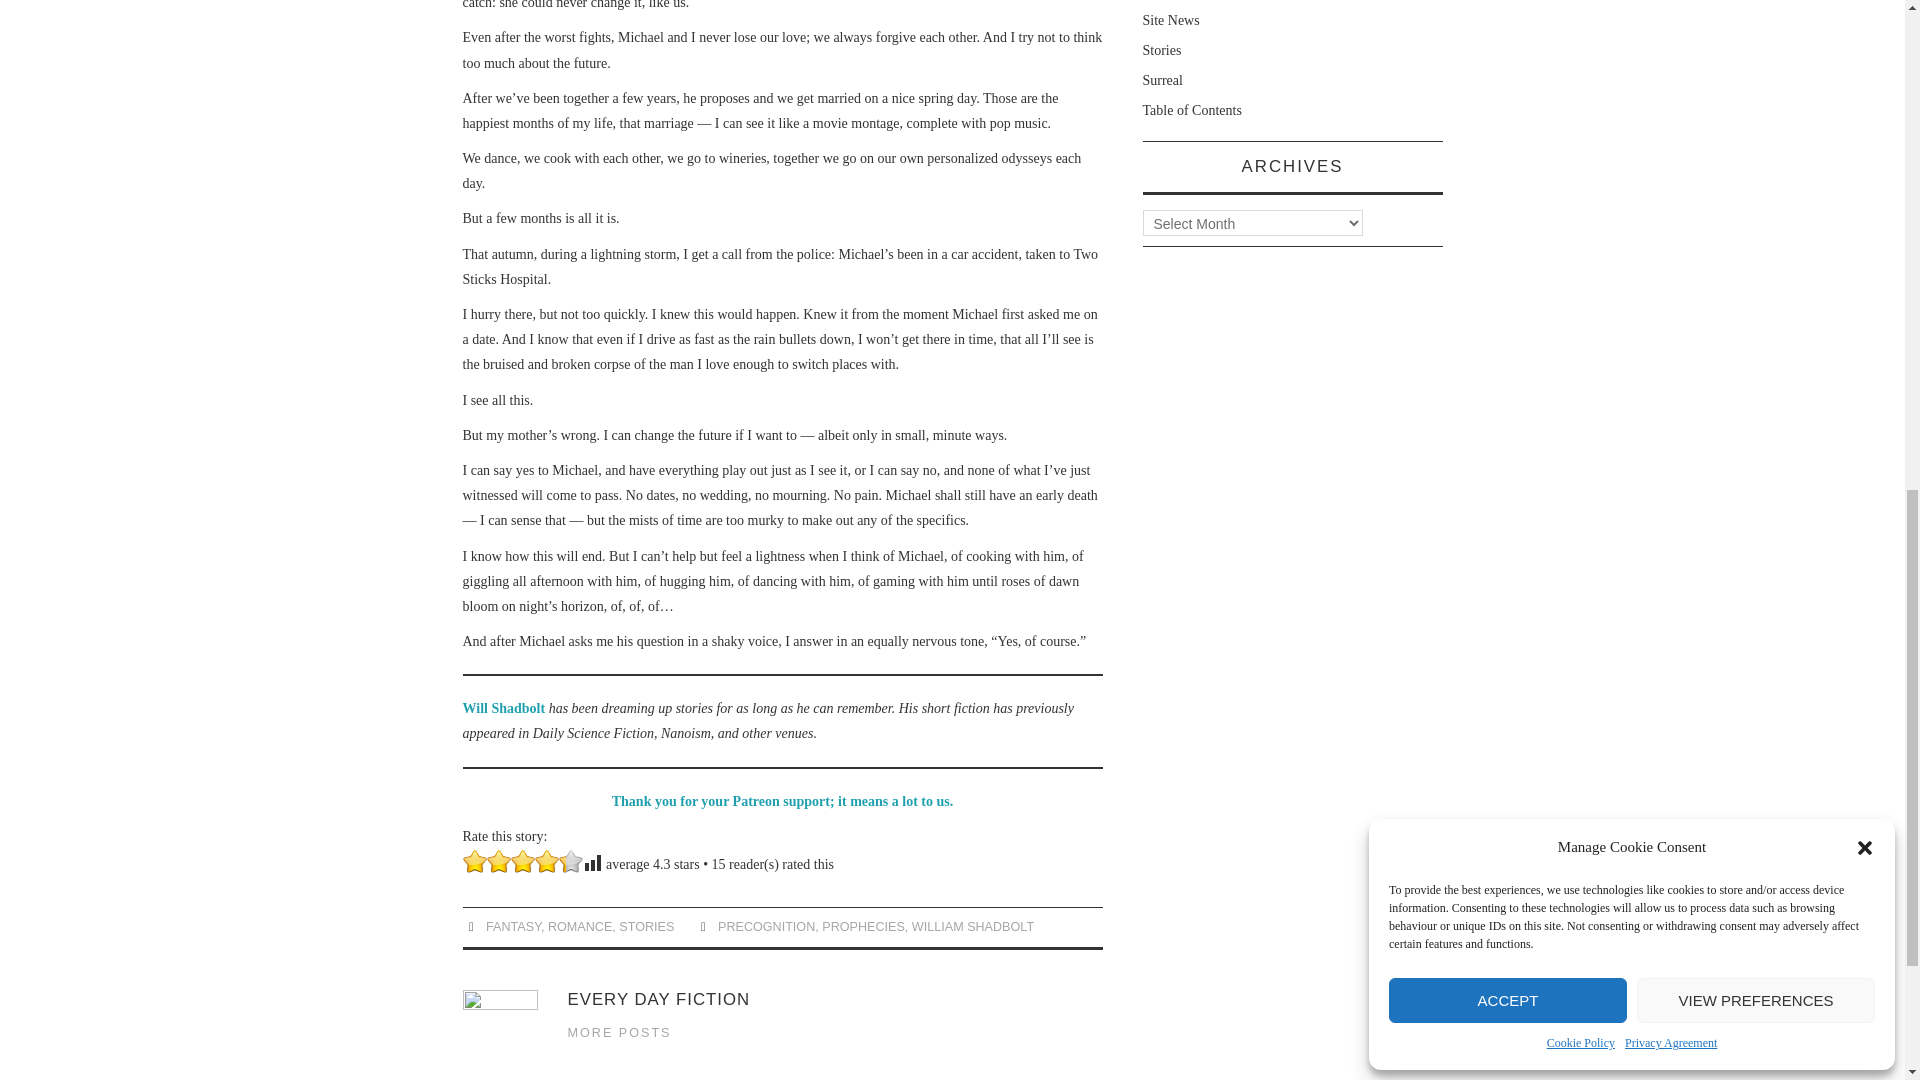  Describe the element at coordinates (862, 927) in the screenshot. I see `PROPHECIES` at that location.